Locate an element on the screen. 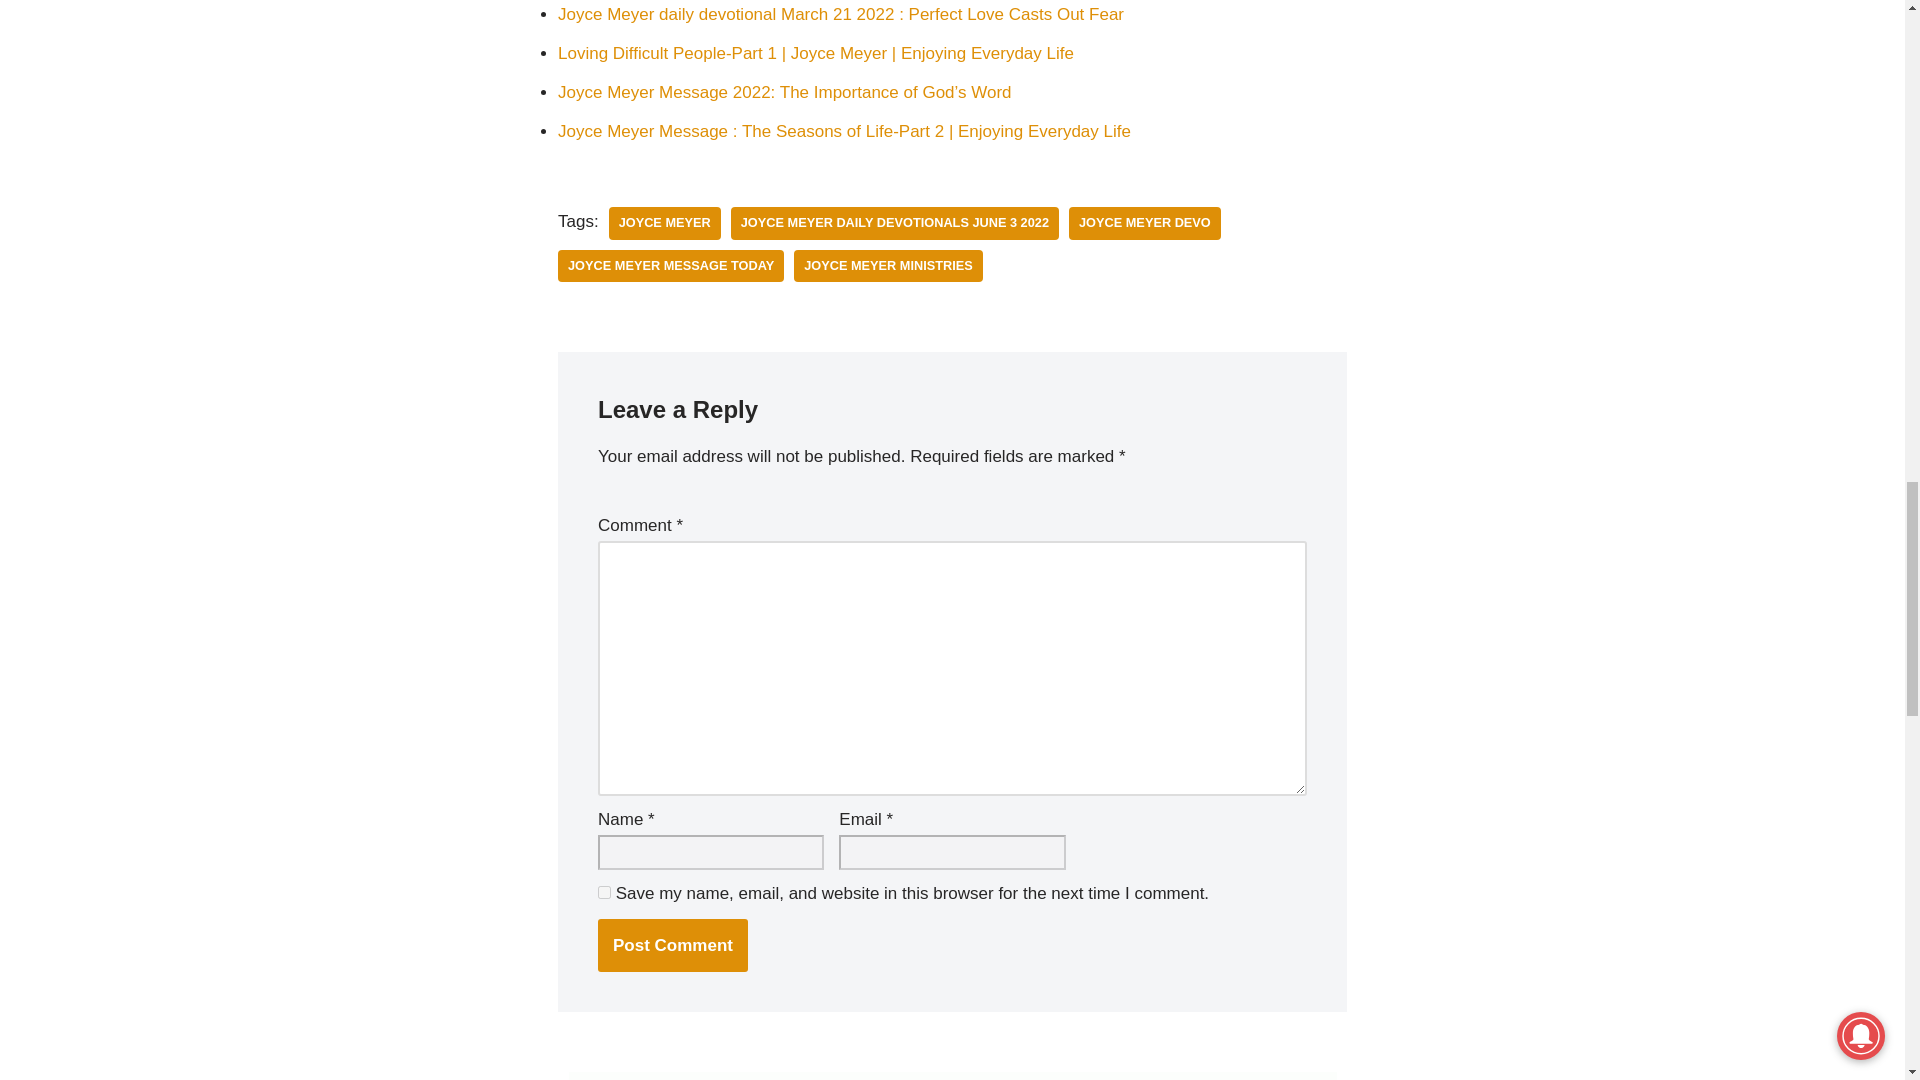 The height and width of the screenshot is (1080, 1920). JOYCE MEYER MINISTRIES is located at coordinates (888, 266).